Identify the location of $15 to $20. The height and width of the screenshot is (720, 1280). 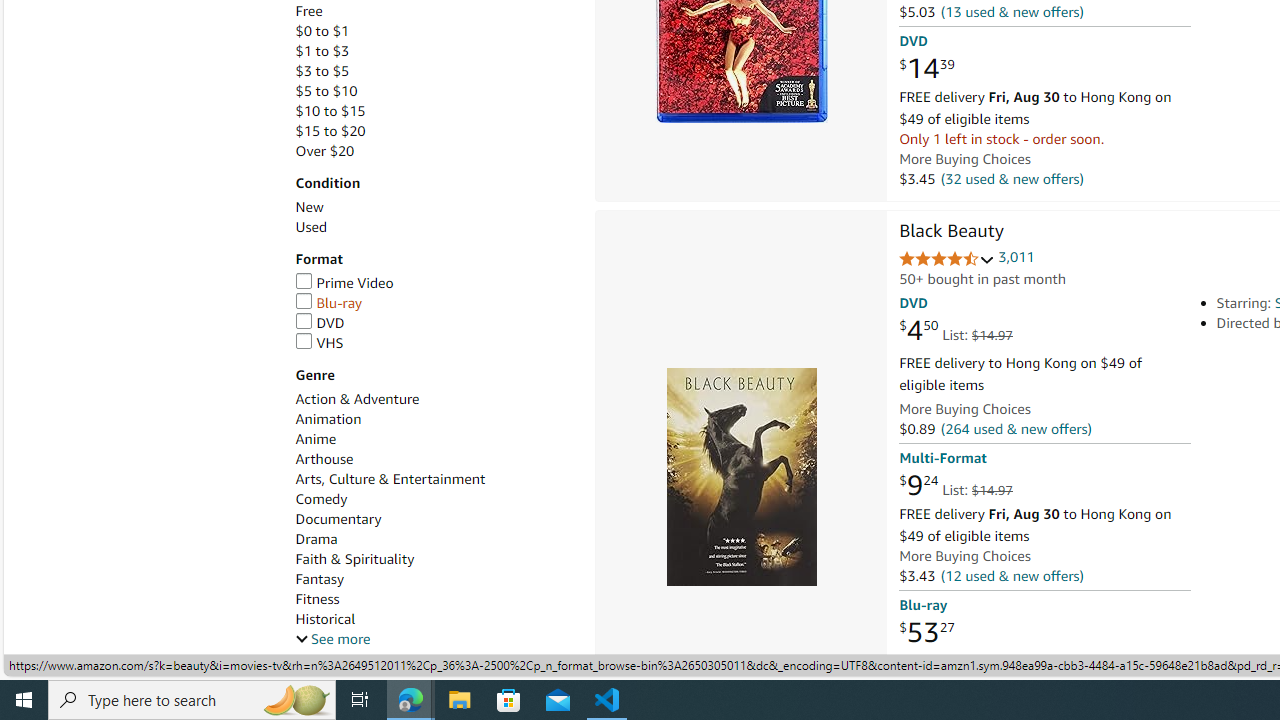
(434, 131).